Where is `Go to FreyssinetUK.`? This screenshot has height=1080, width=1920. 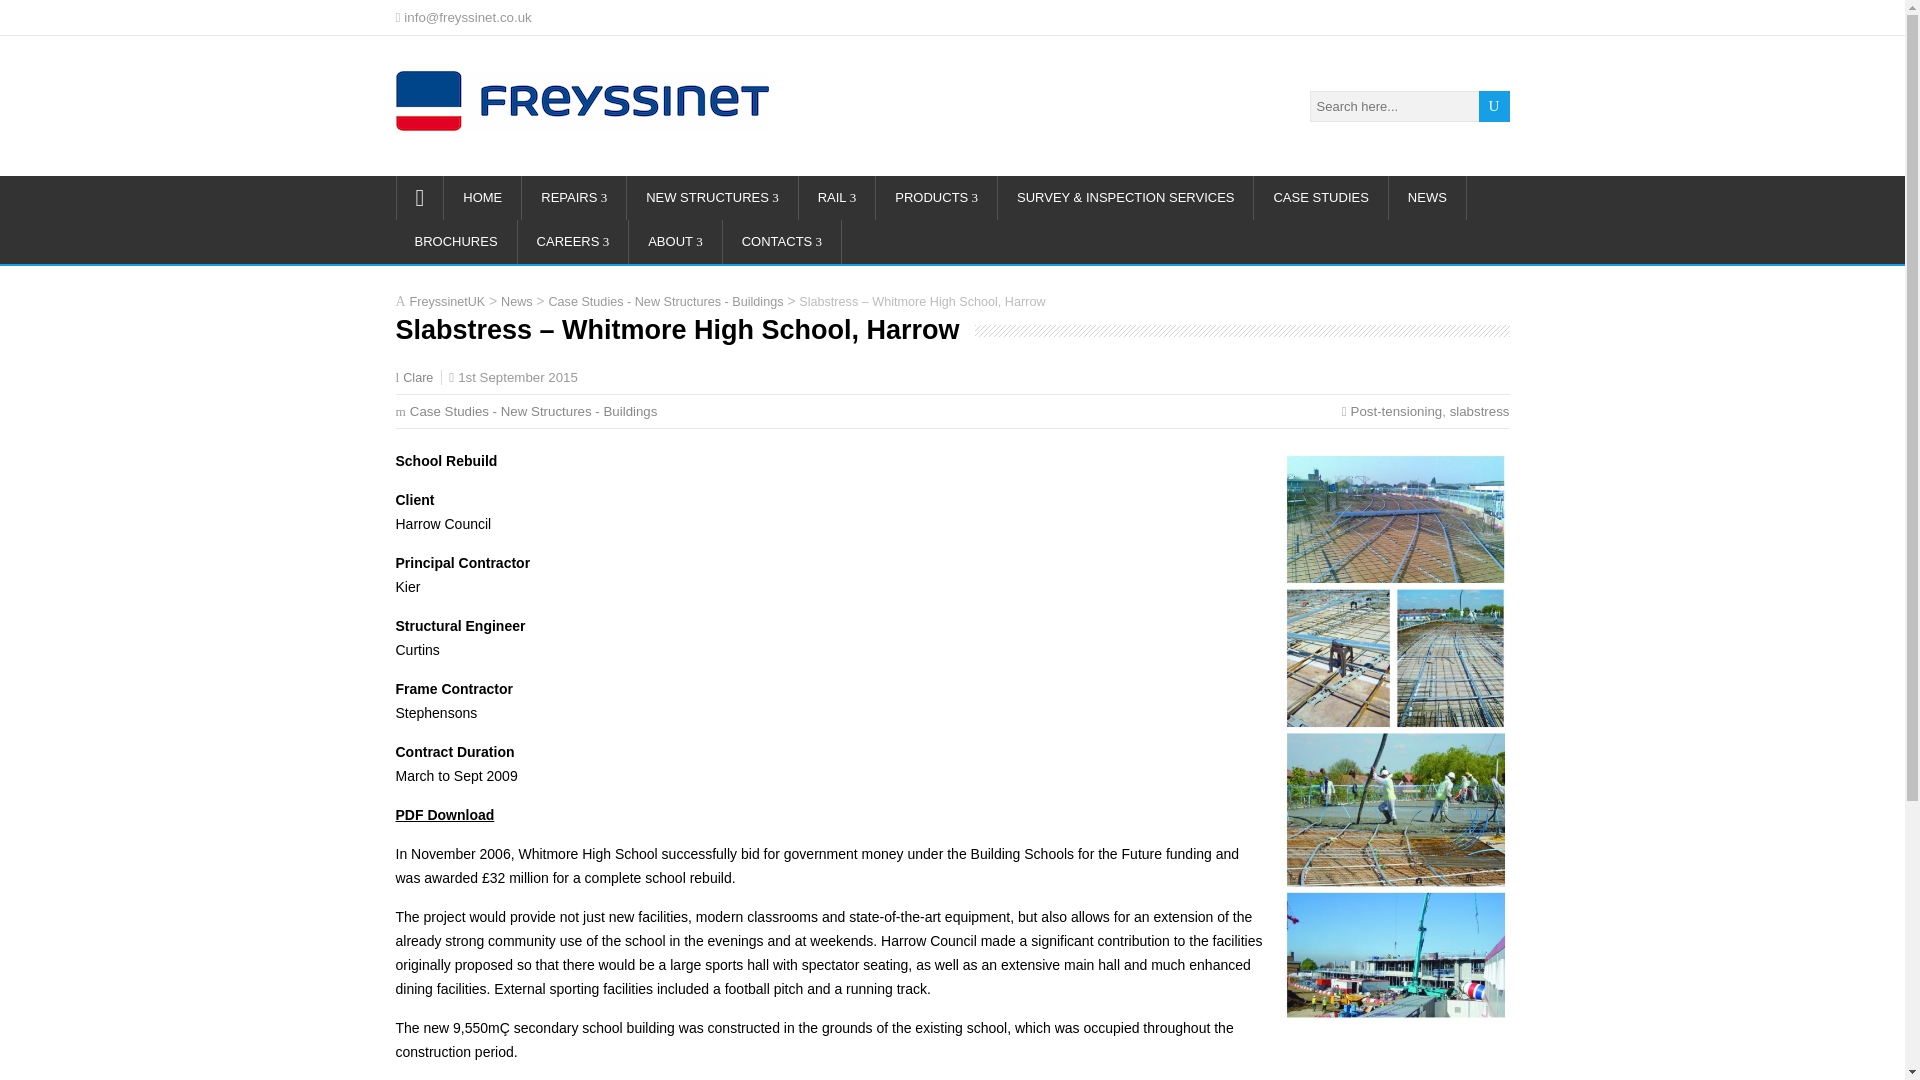
Go to FreyssinetUK. is located at coordinates (448, 300).